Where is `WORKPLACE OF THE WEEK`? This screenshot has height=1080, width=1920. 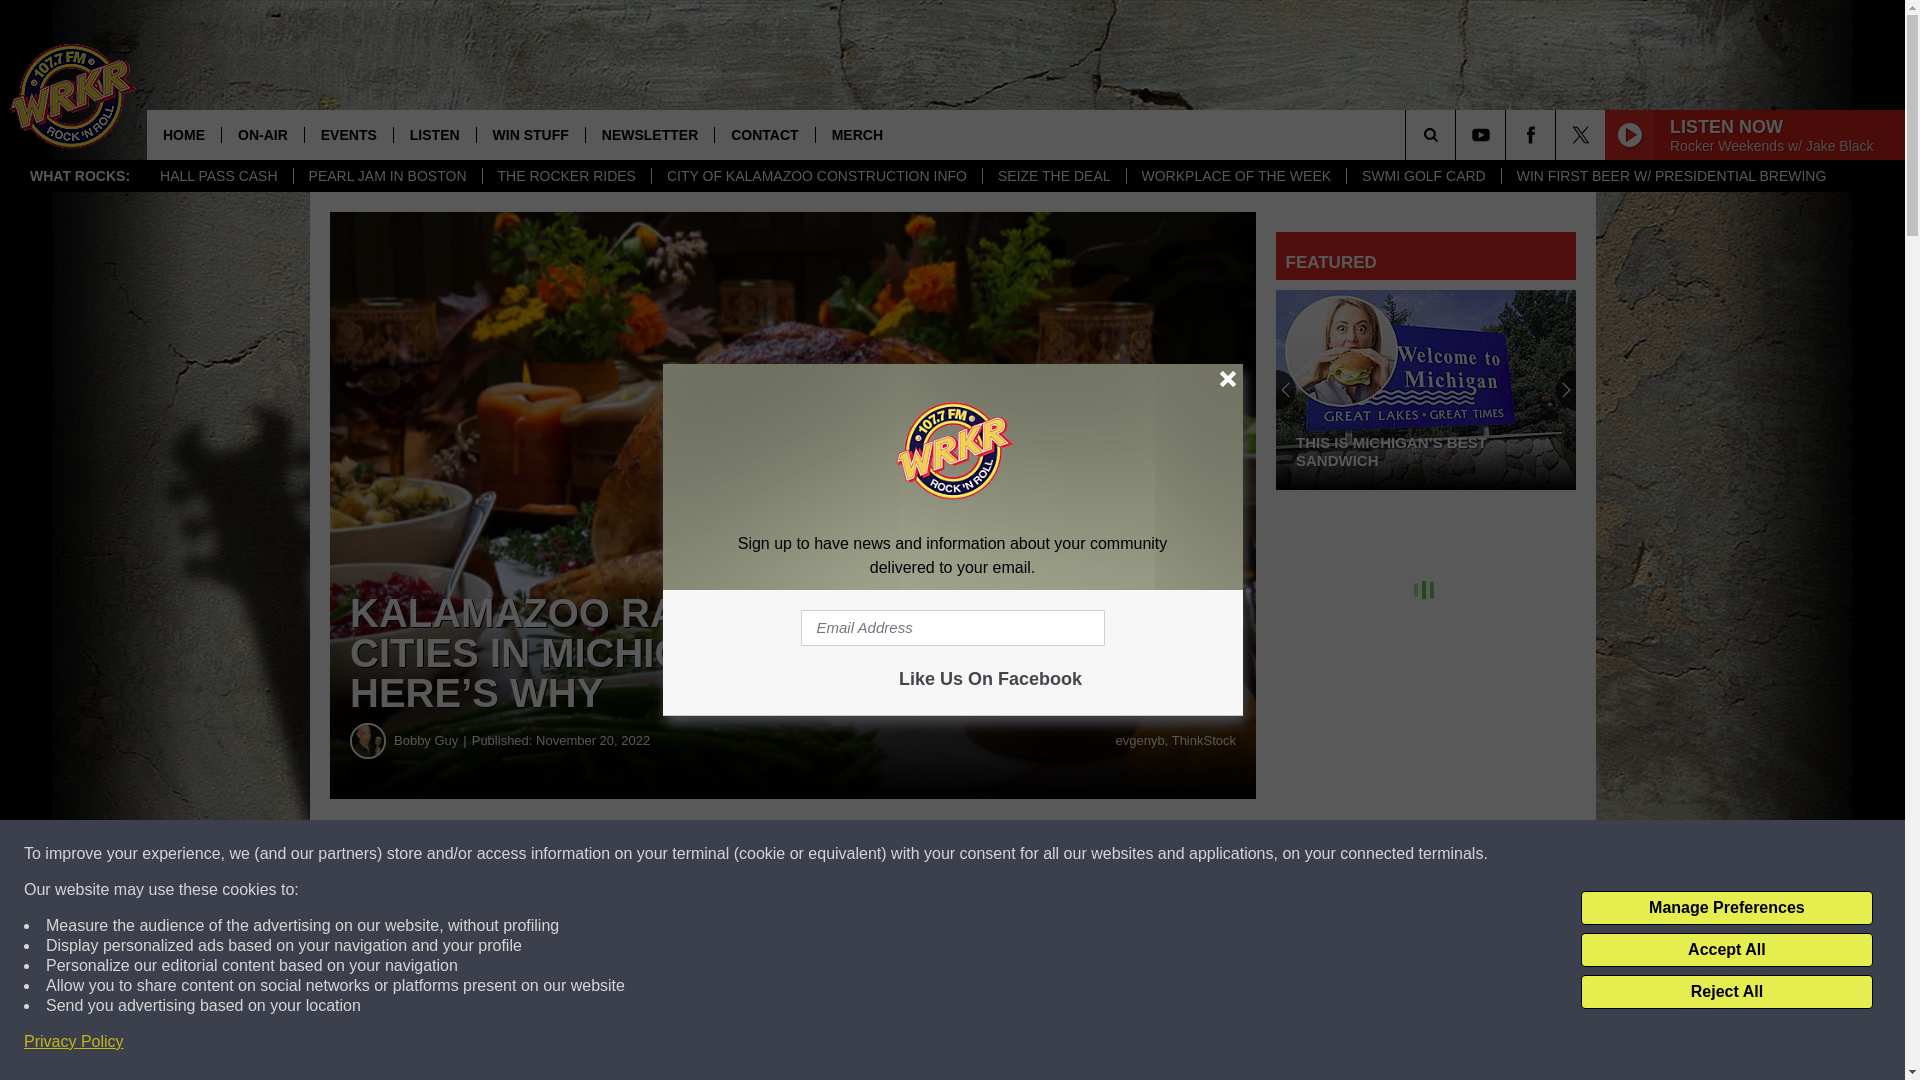
WORKPLACE OF THE WEEK is located at coordinates (1236, 176).